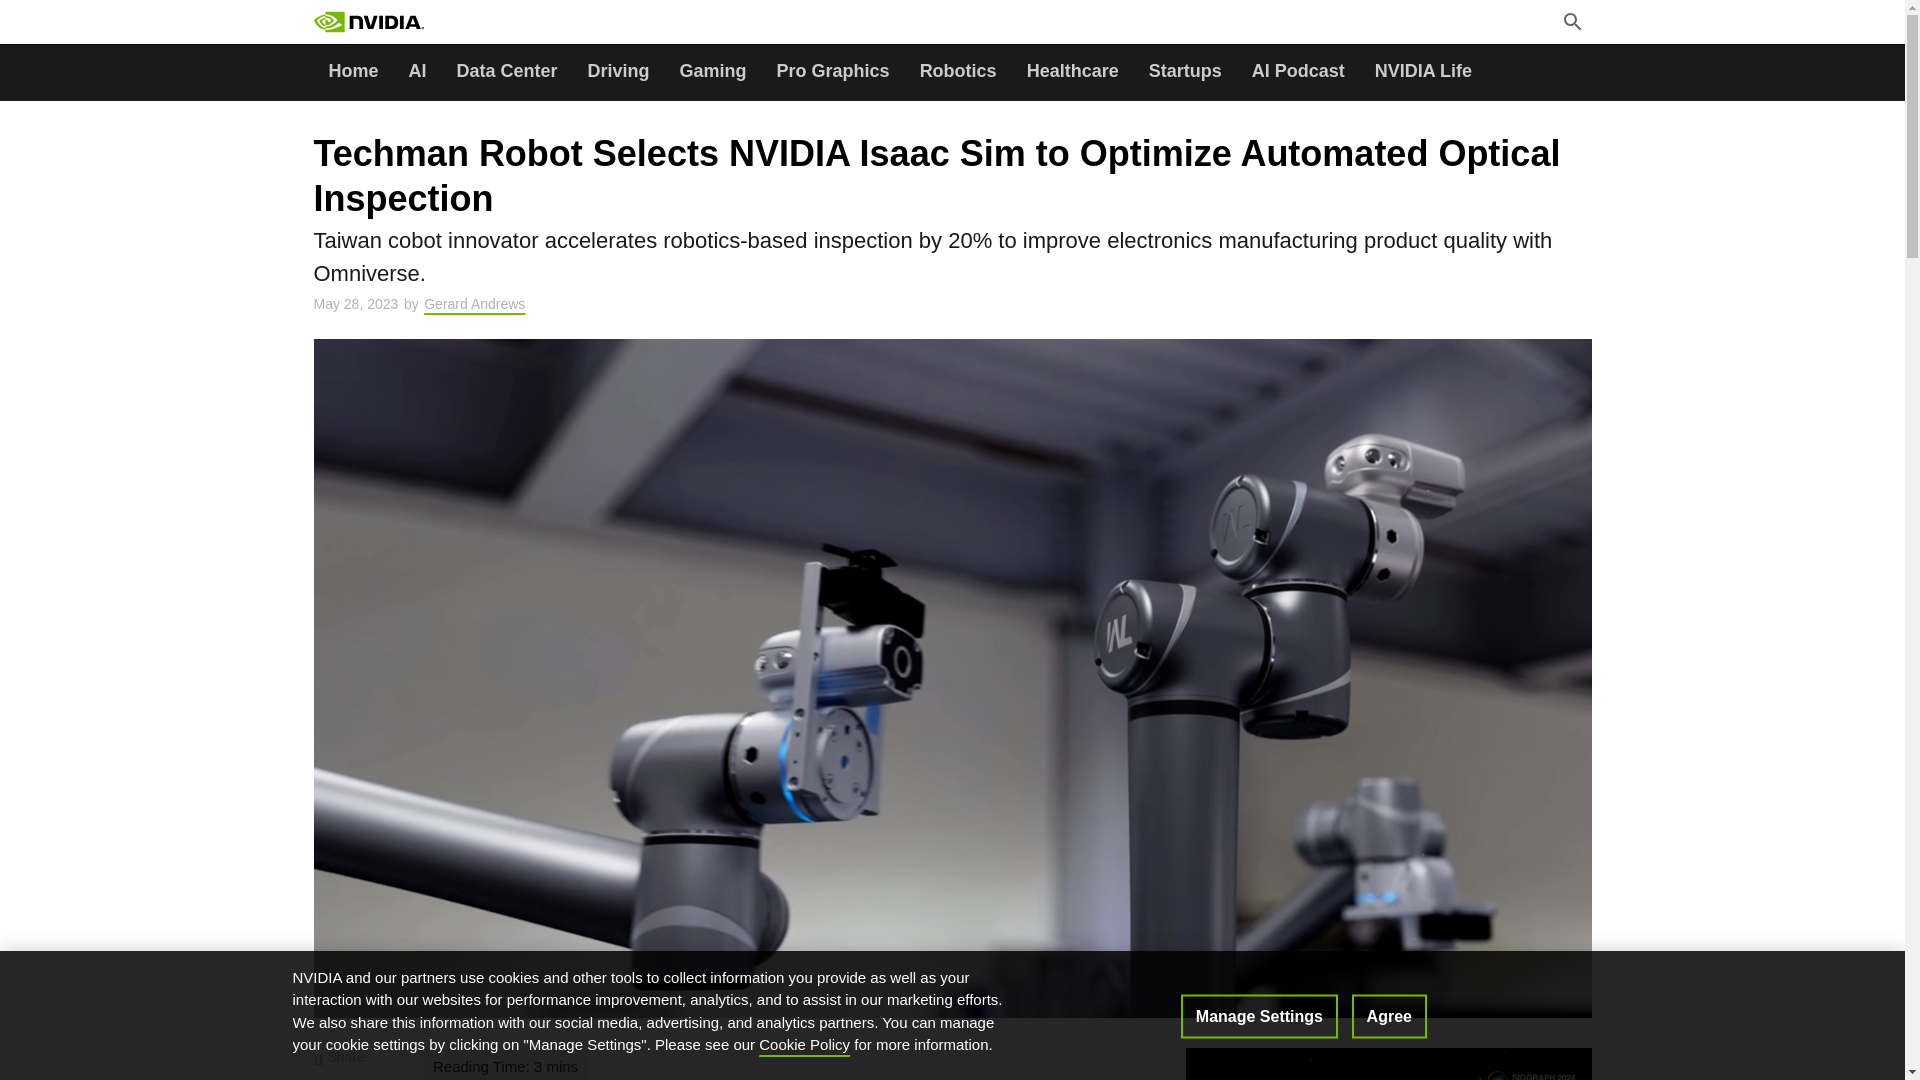 The image size is (1920, 1080). Describe the element at coordinates (958, 73) in the screenshot. I see `Robotics` at that location.